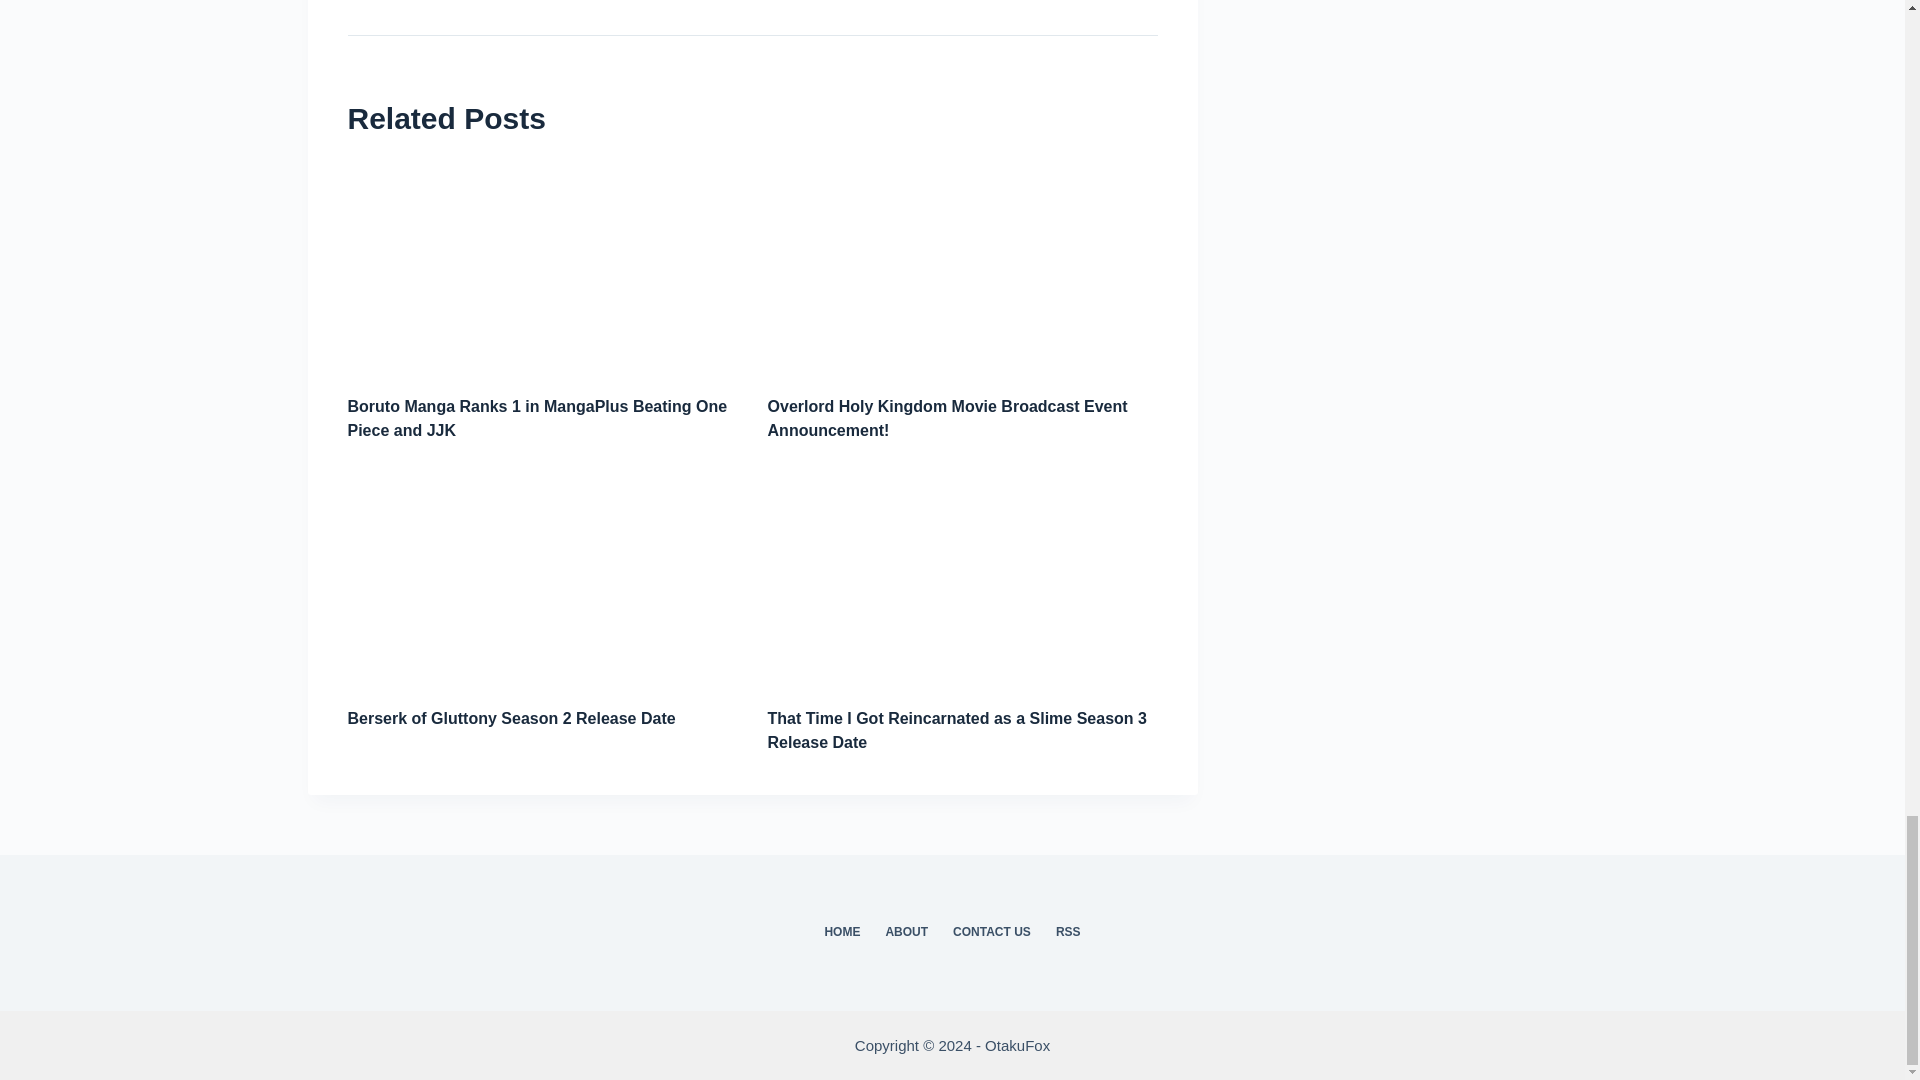 Image resolution: width=1920 pixels, height=1080 pixels. I want to click on RSS, so click(1067, 932).